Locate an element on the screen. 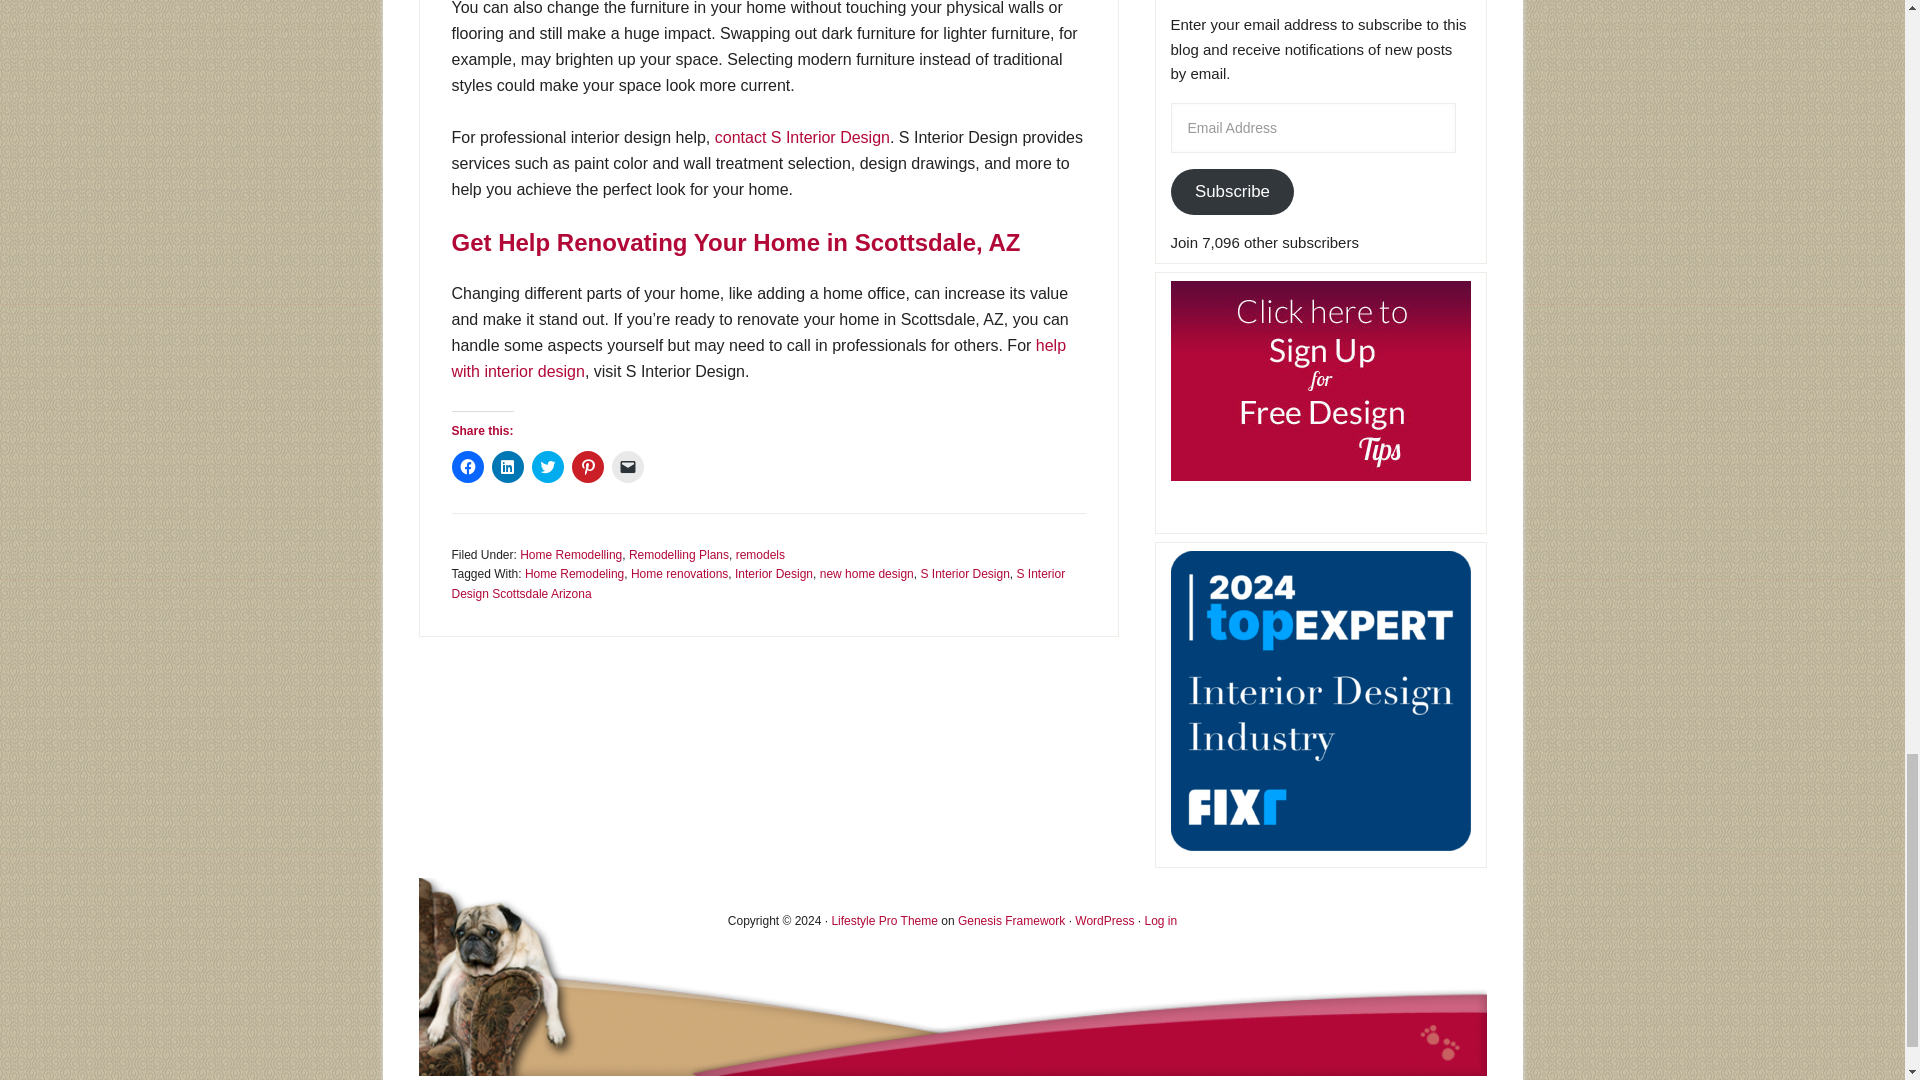 This screenshot has width=1920, height=1080. S Interior Design is located at coordinates (964, 574).